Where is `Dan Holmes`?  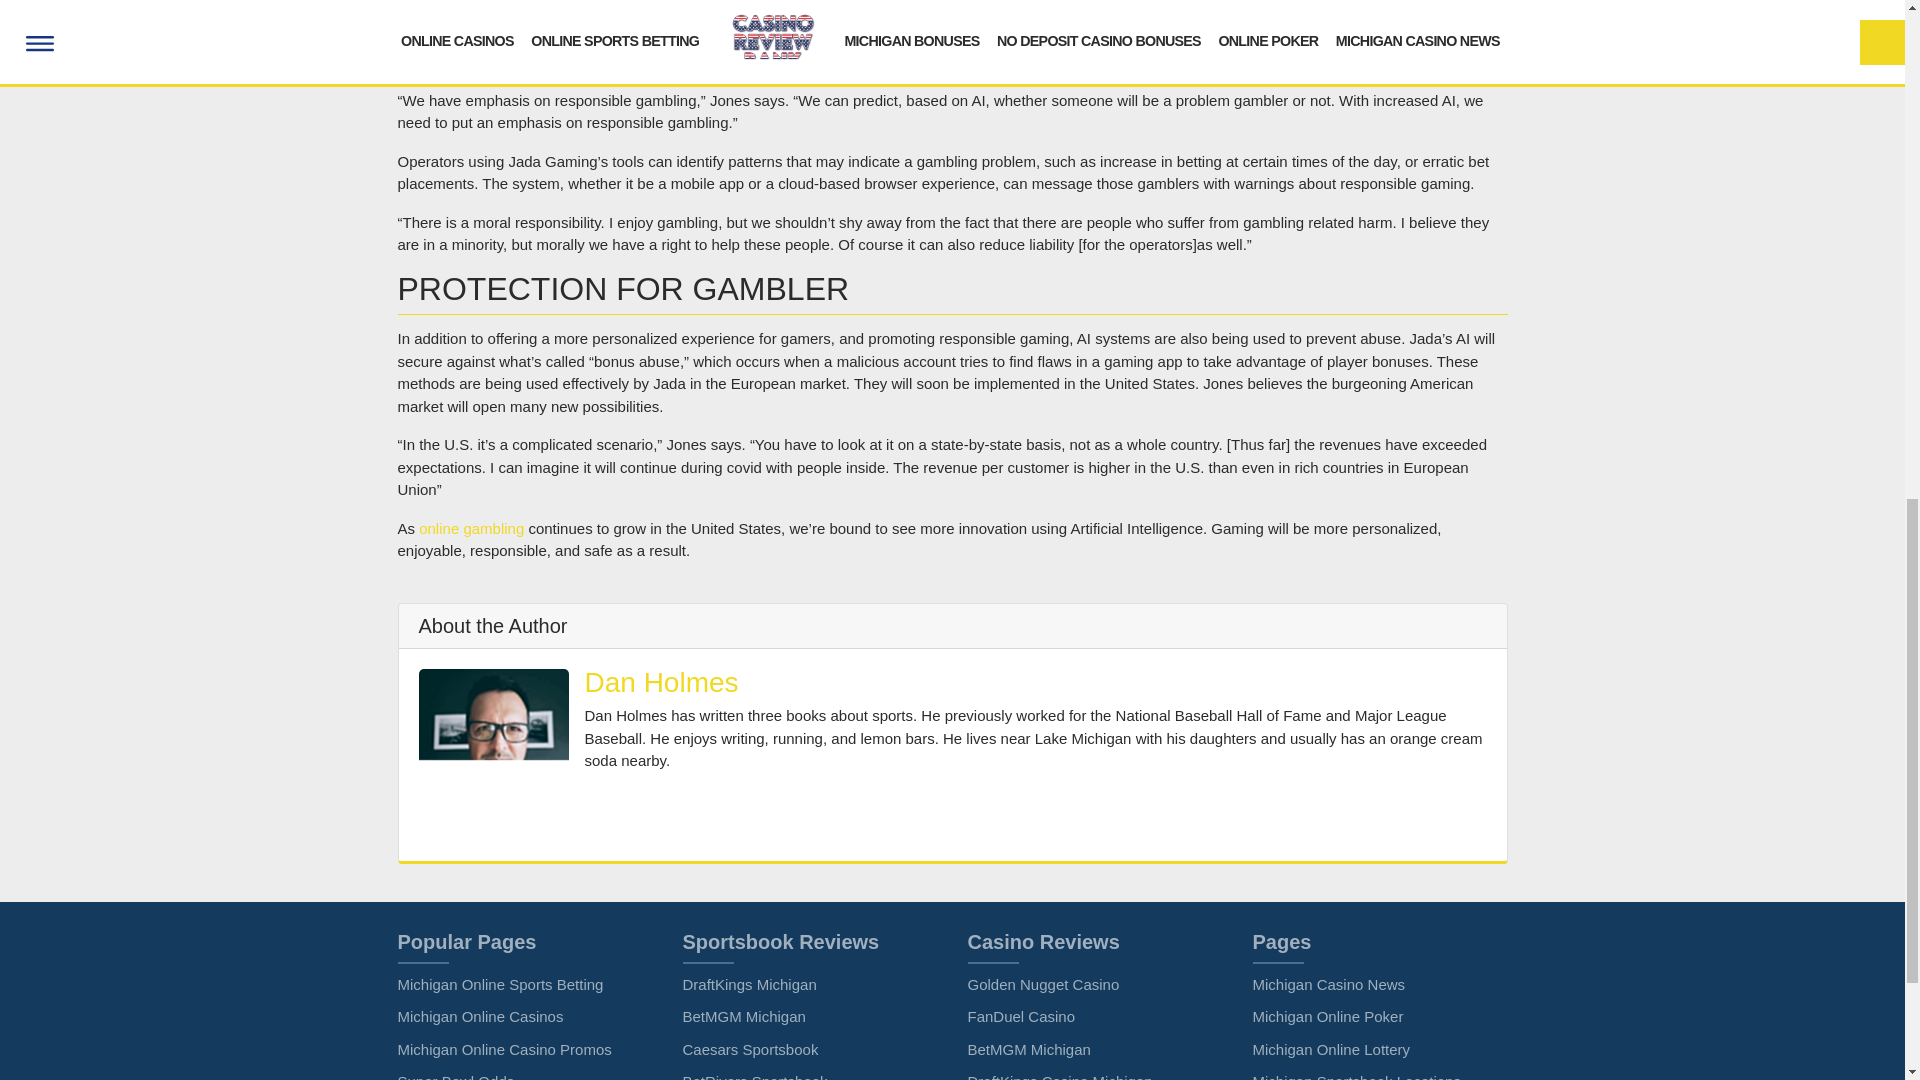 Dan Holmes is located at coordinates (660, 682).